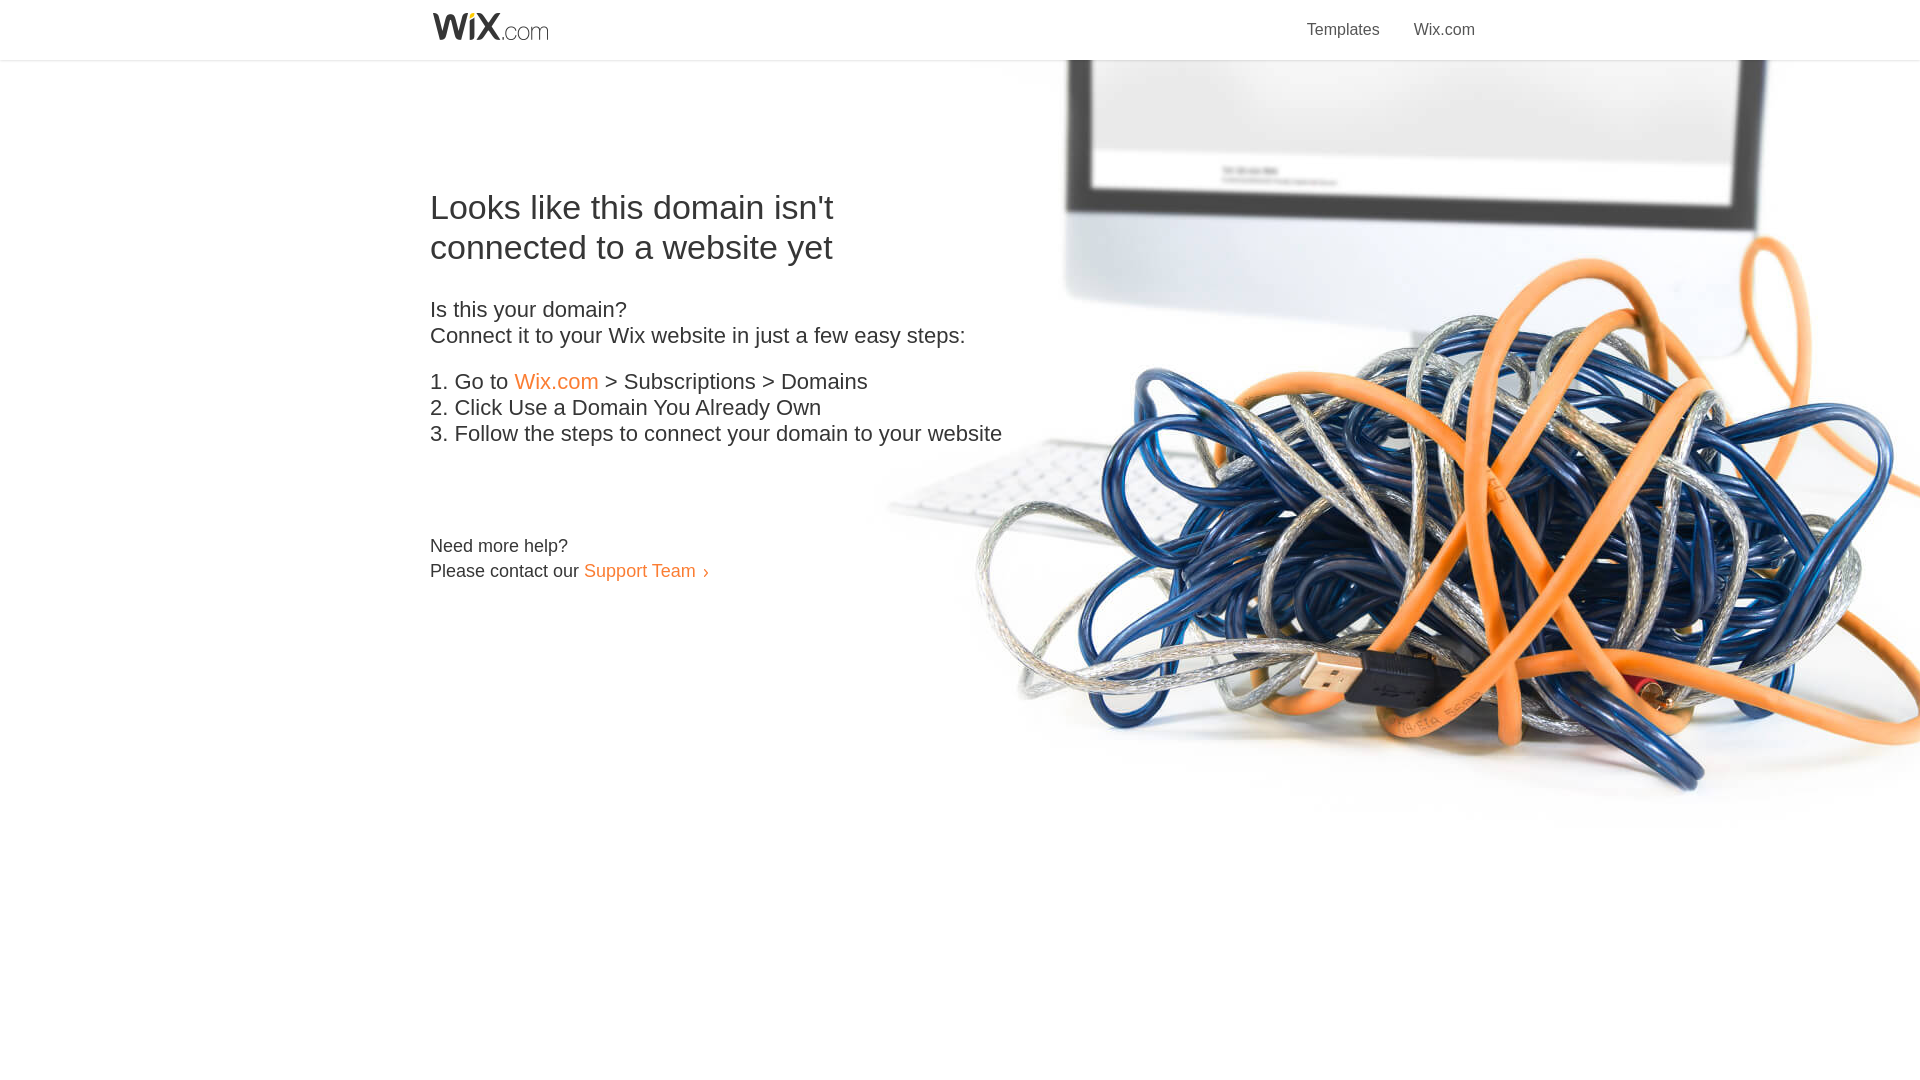  What do you see at coordinates (639, 570) in the screenshot?
I see `Support Team` at bounding box center [639, 570].